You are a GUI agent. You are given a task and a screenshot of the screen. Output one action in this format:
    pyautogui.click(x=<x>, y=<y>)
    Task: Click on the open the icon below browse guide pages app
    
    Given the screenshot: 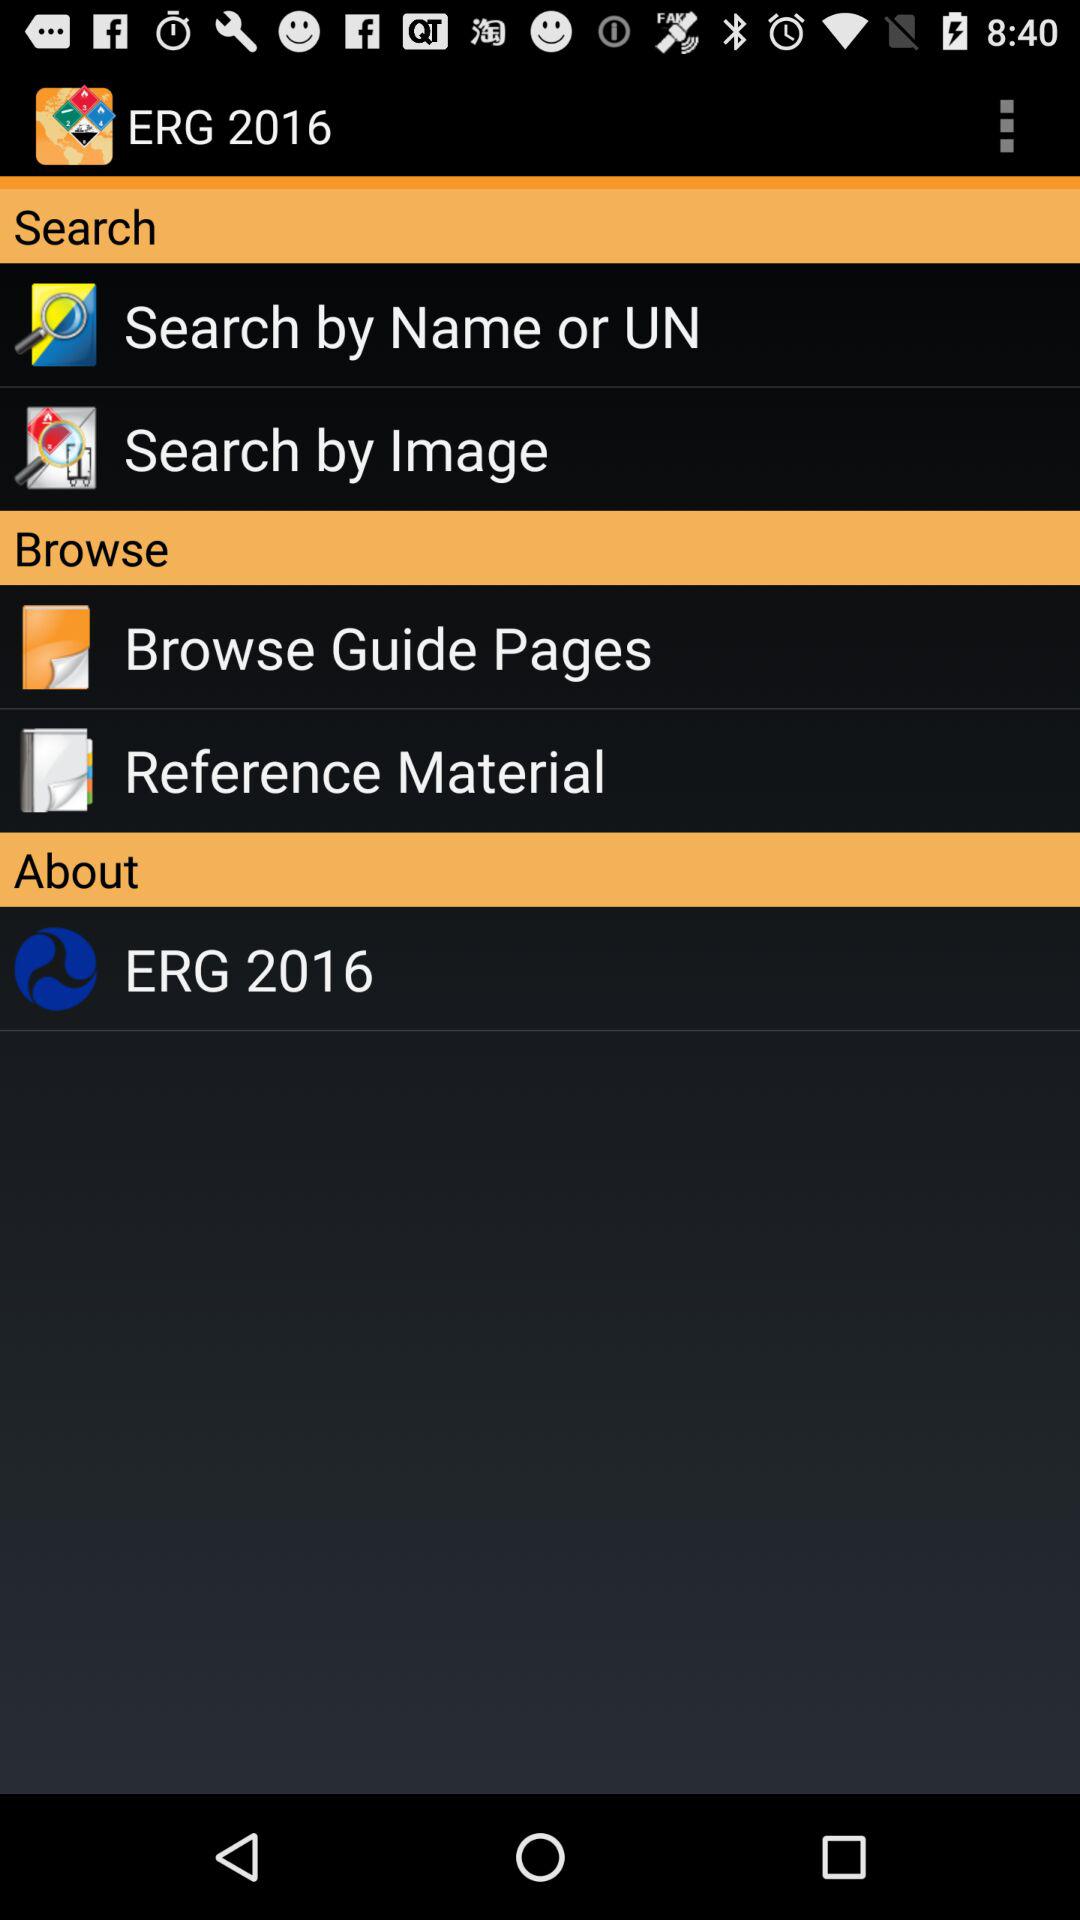 What is the action you would take?
    pyautogui.click(x=602, y=770)
    